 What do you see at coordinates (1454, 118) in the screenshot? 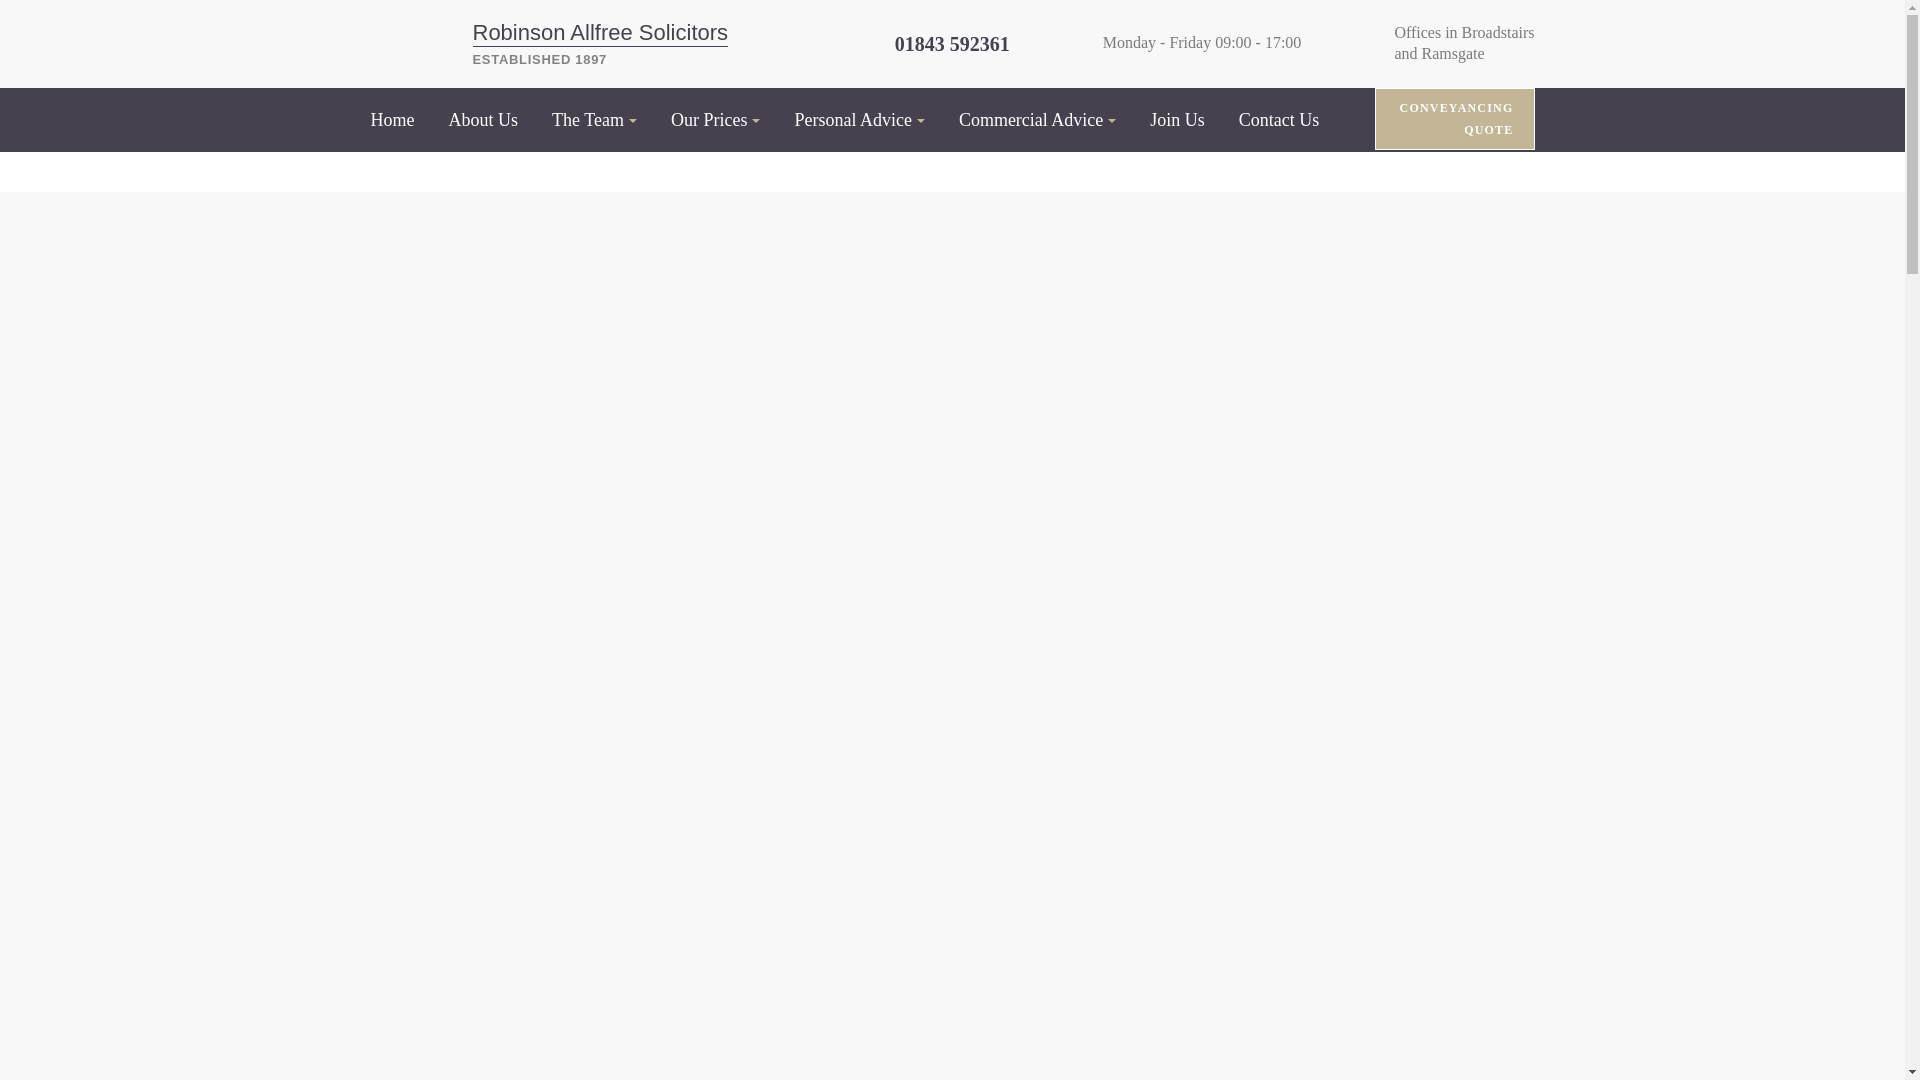
I see `CONVEYANCING QUOTE` at bounding box center [1454, 118].